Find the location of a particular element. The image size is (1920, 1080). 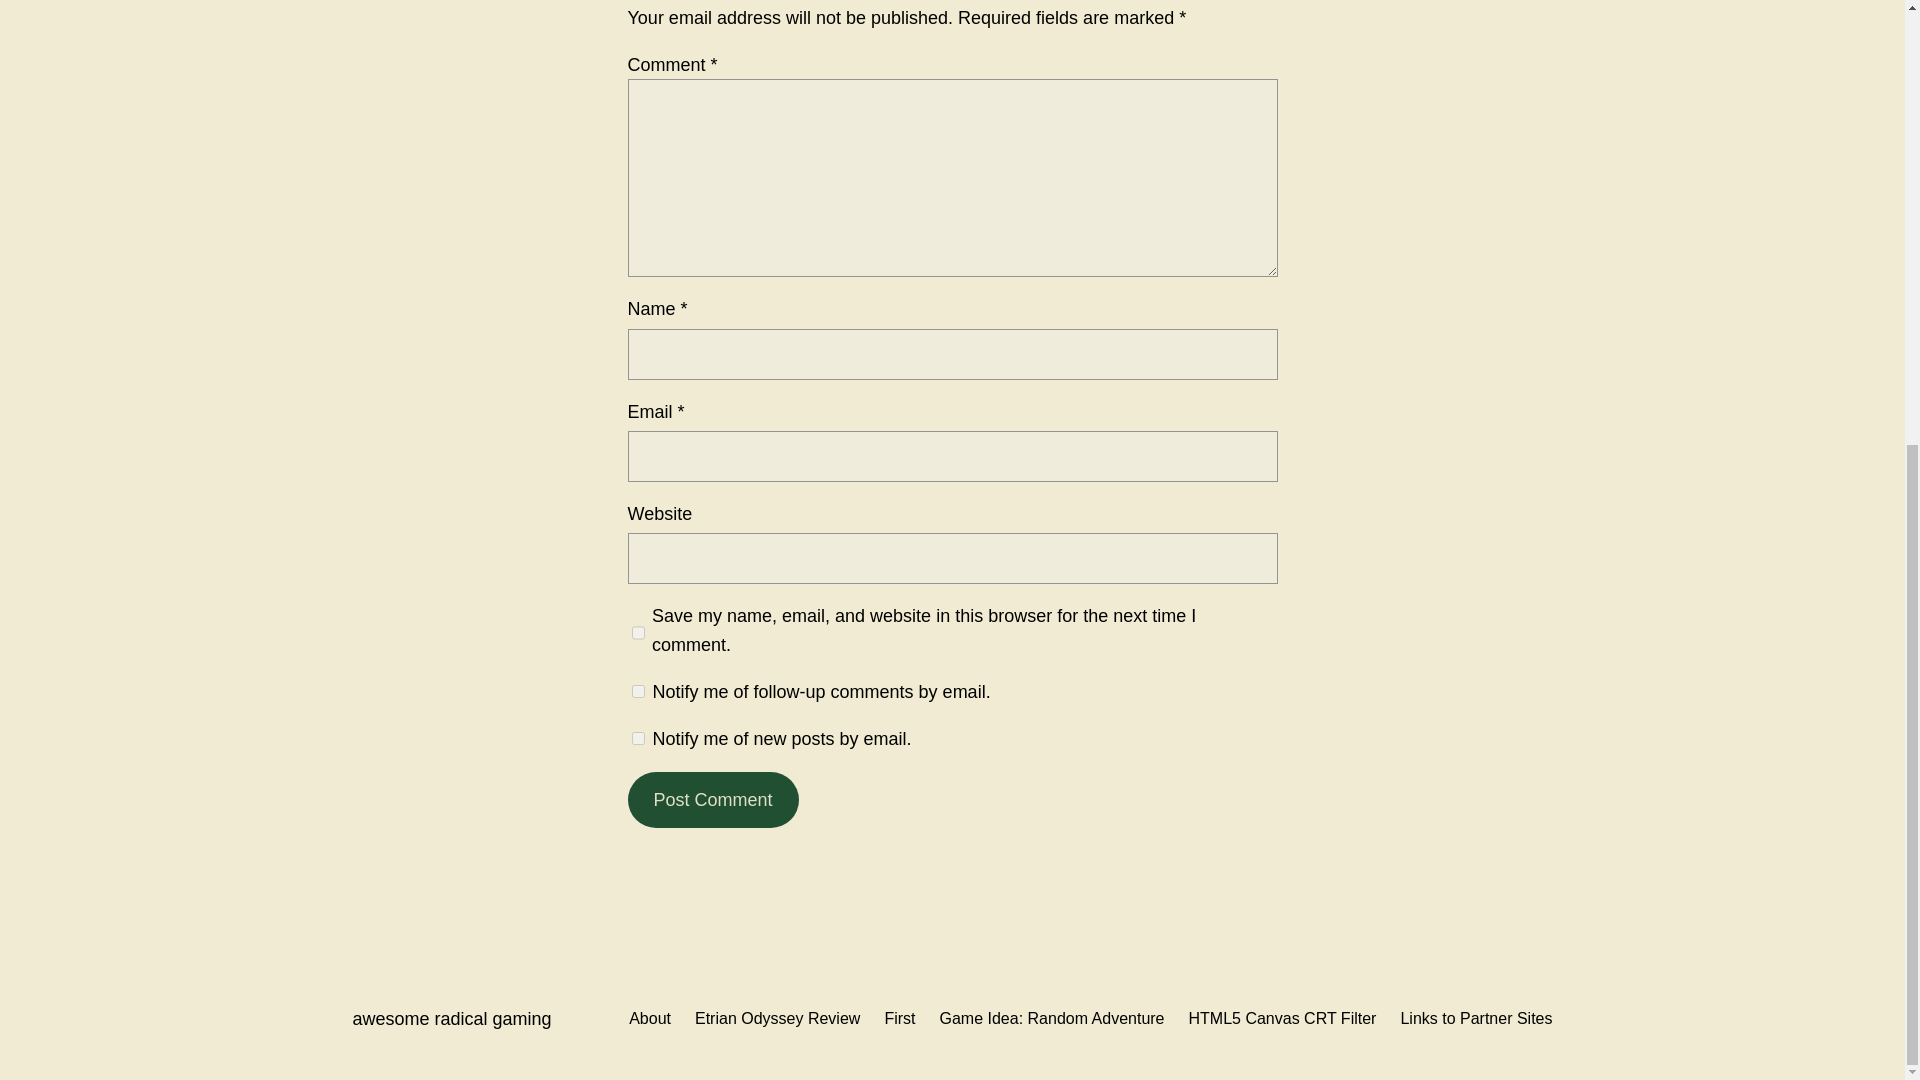

Game Idea: Random Adventure is located at coordinates (1050, 1018).